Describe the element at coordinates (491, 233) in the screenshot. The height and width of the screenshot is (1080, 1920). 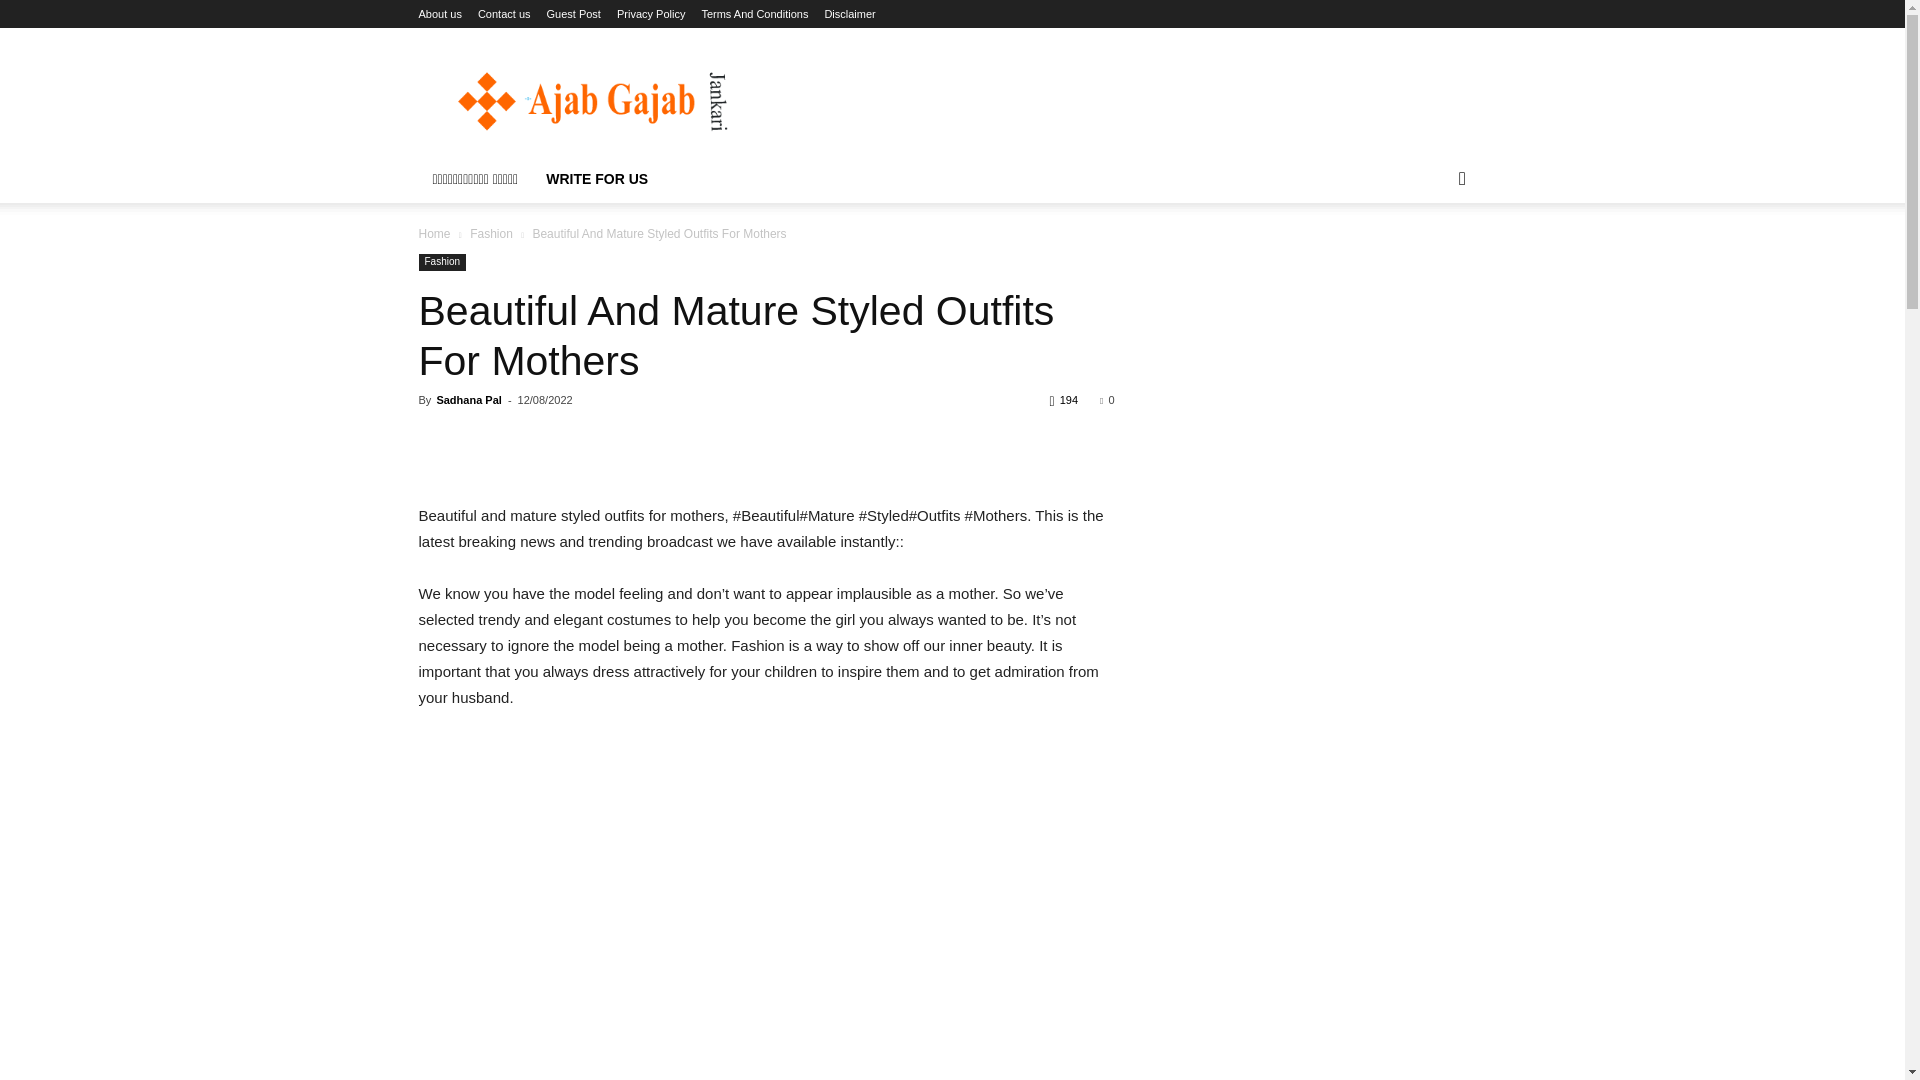
I see `Fashion` at that location.